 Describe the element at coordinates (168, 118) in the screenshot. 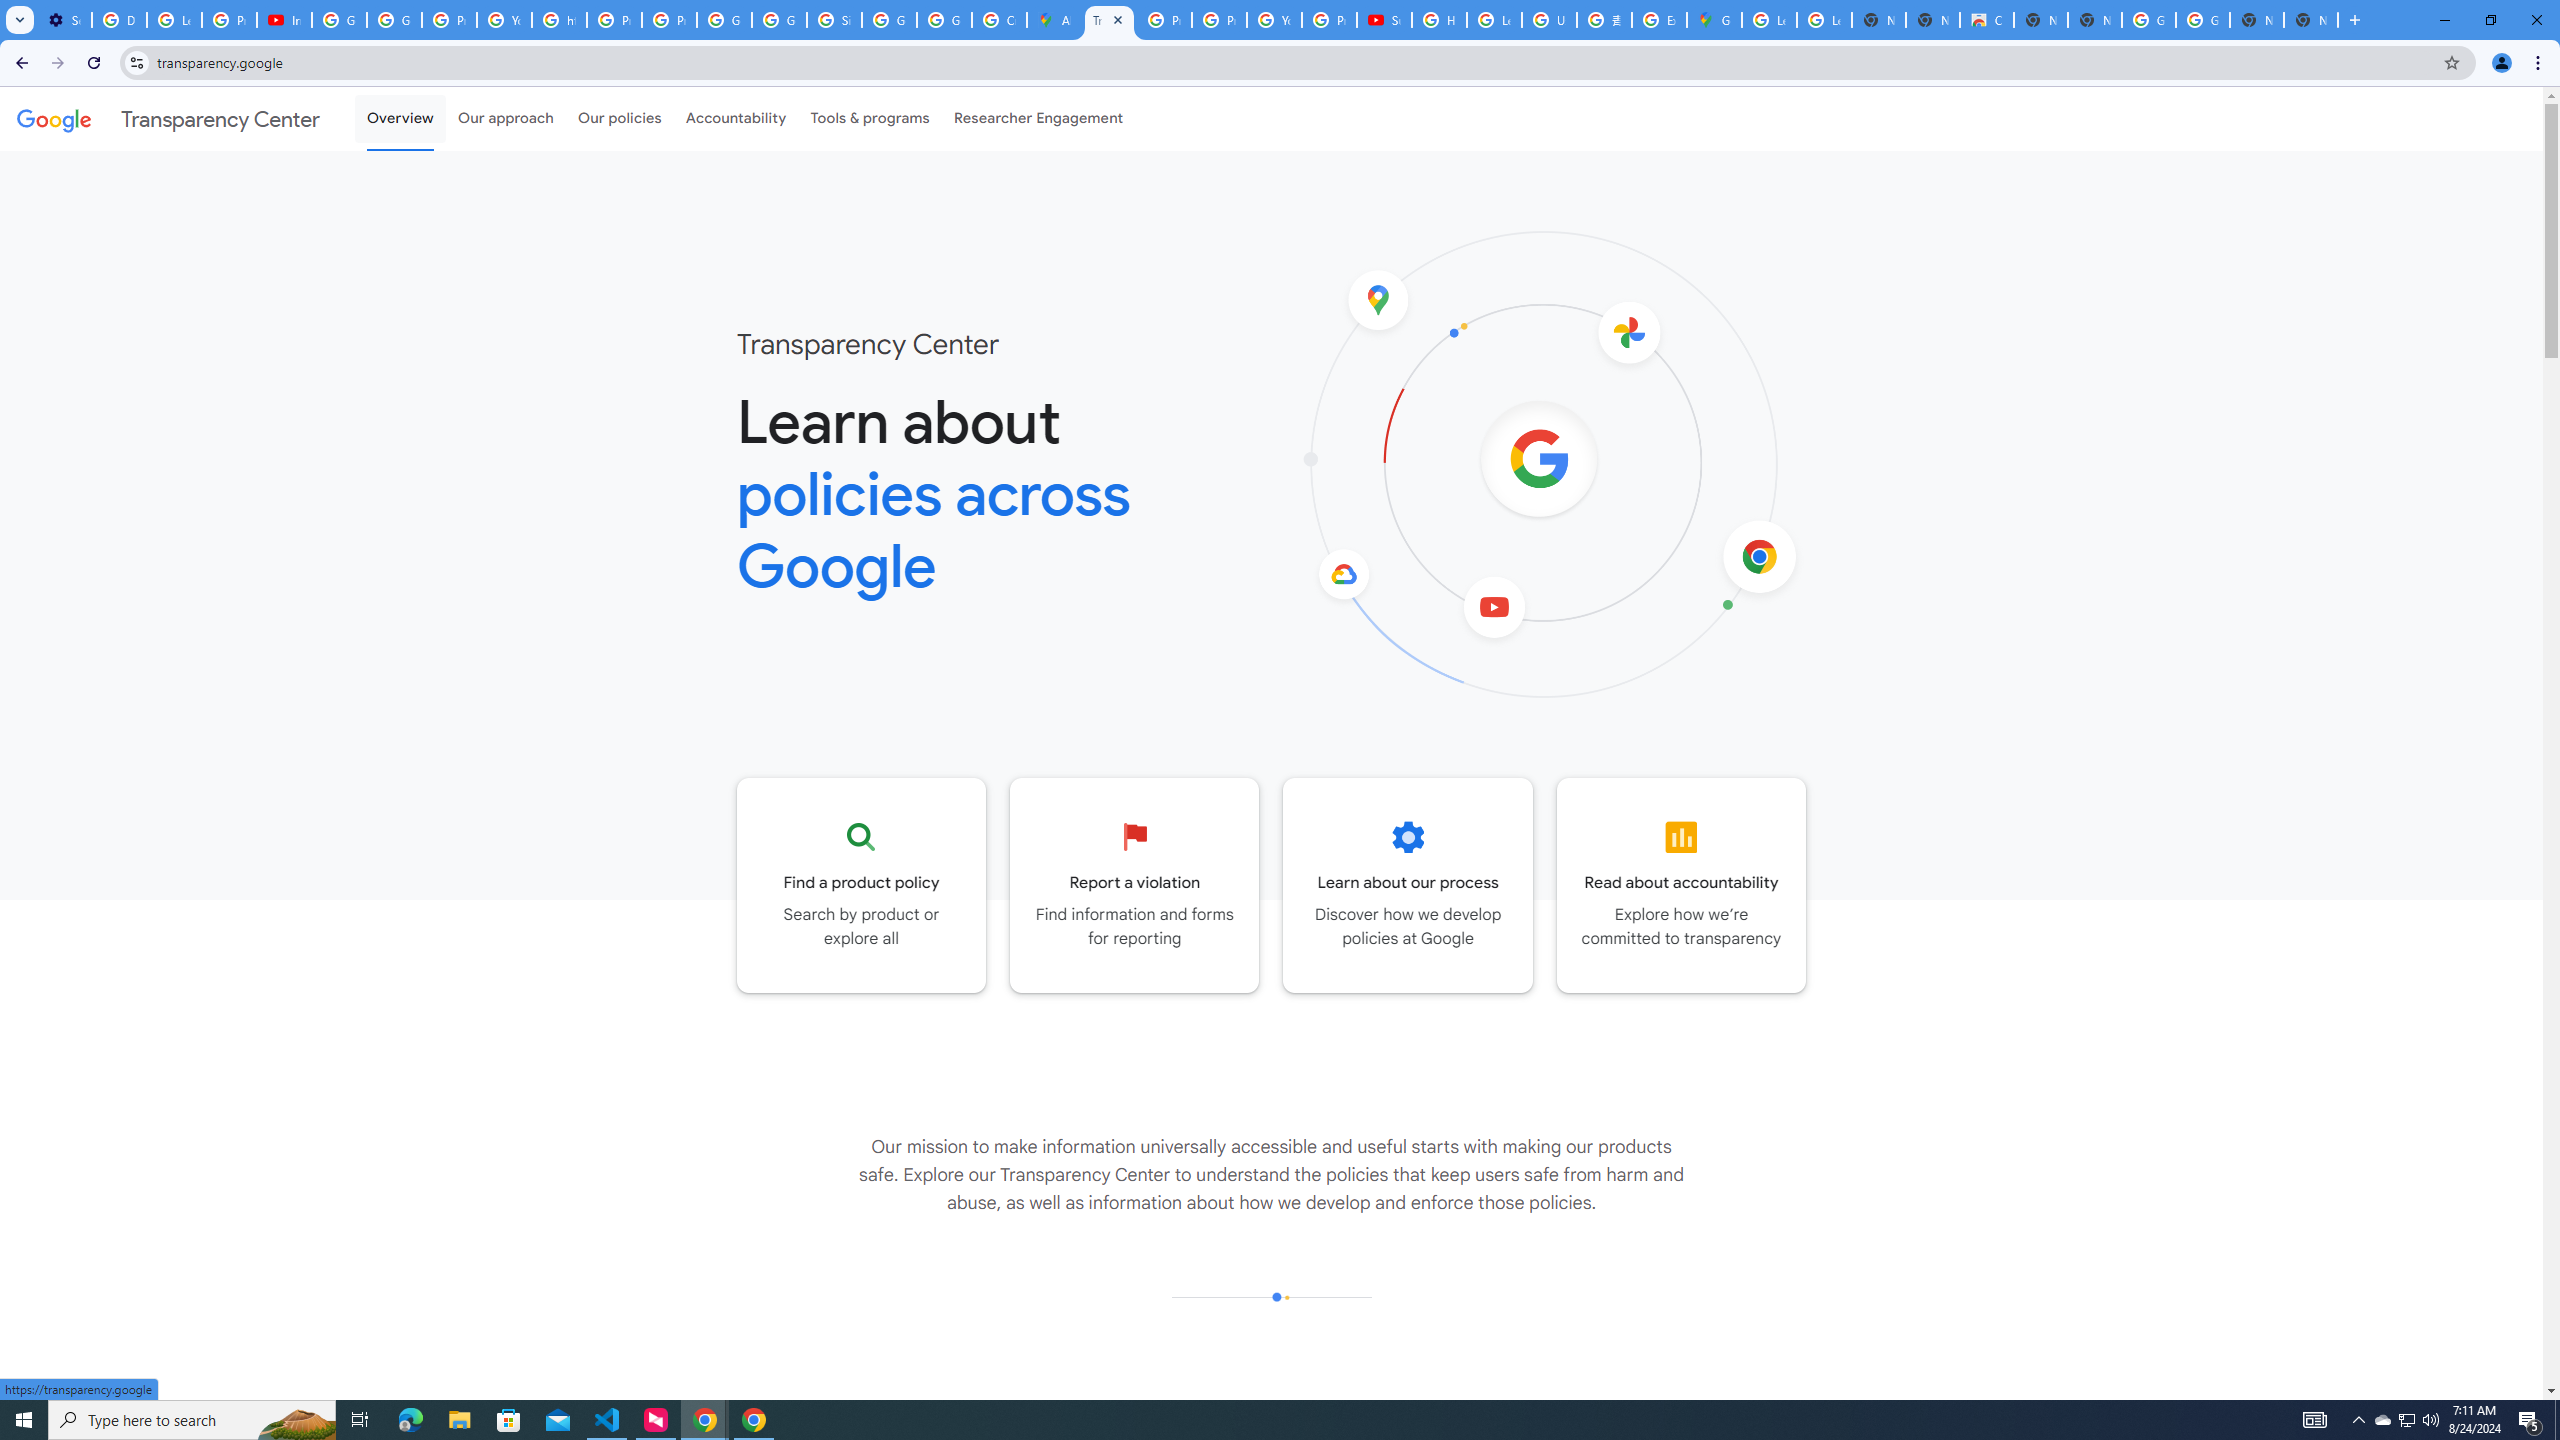

I see `Transparency Center` at that location.